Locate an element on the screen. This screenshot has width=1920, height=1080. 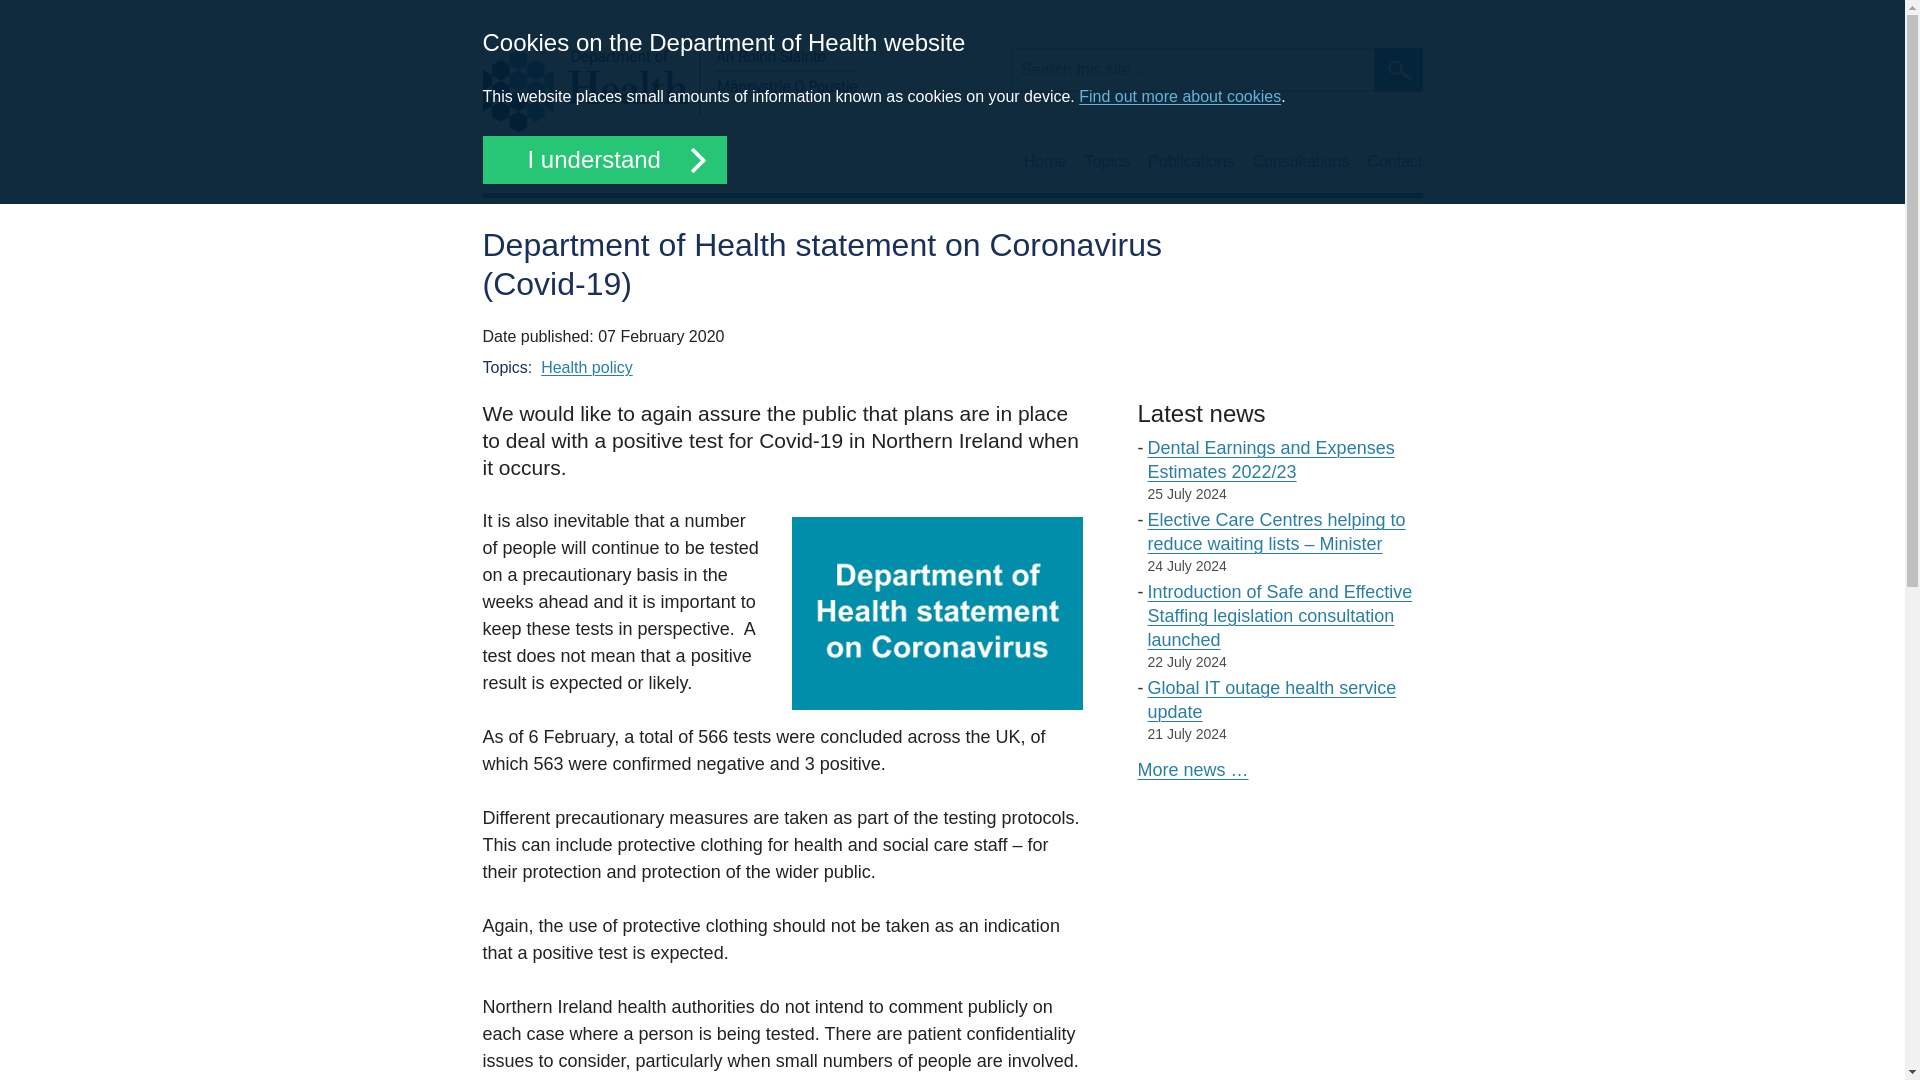
Contact is located at coordinates (1394, 162).